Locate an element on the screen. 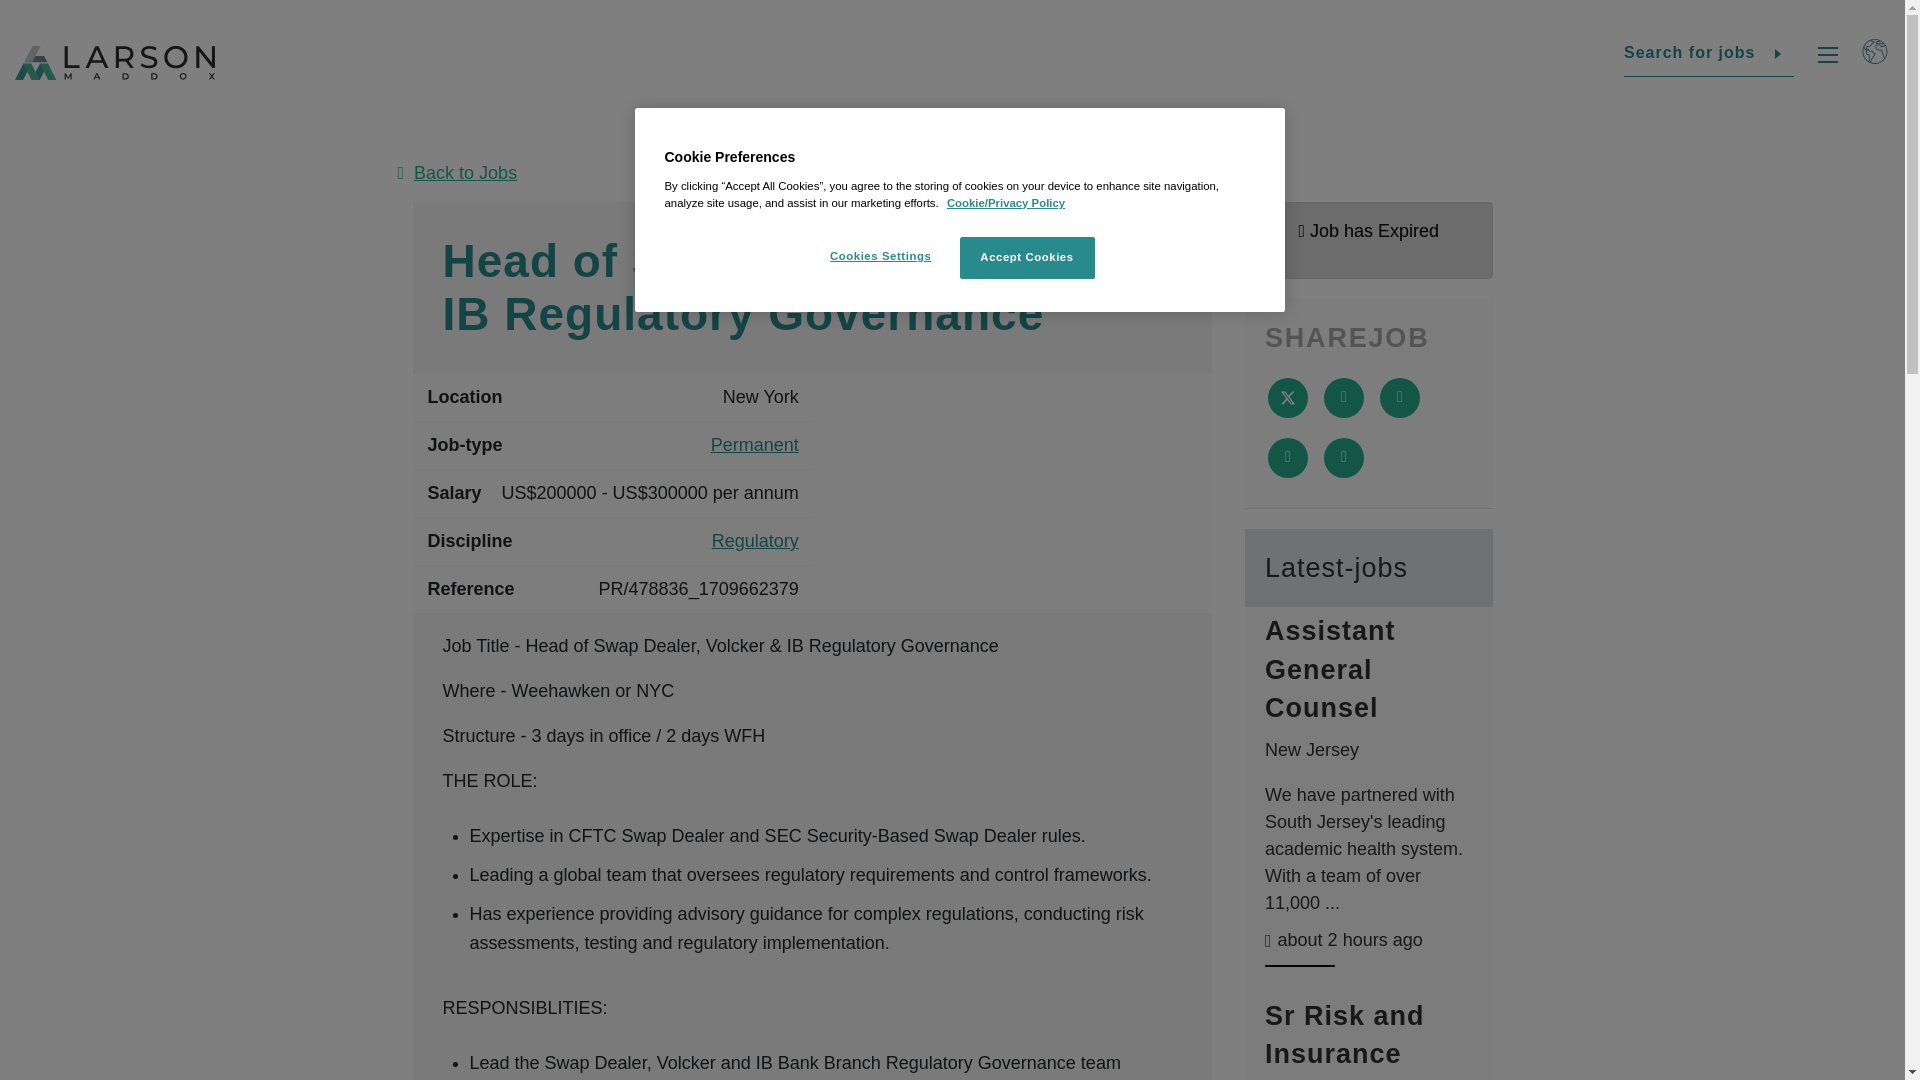 The height and width of the screenshot is (1080, 1920). LinkedIn is located at coordinates (1656, 944).